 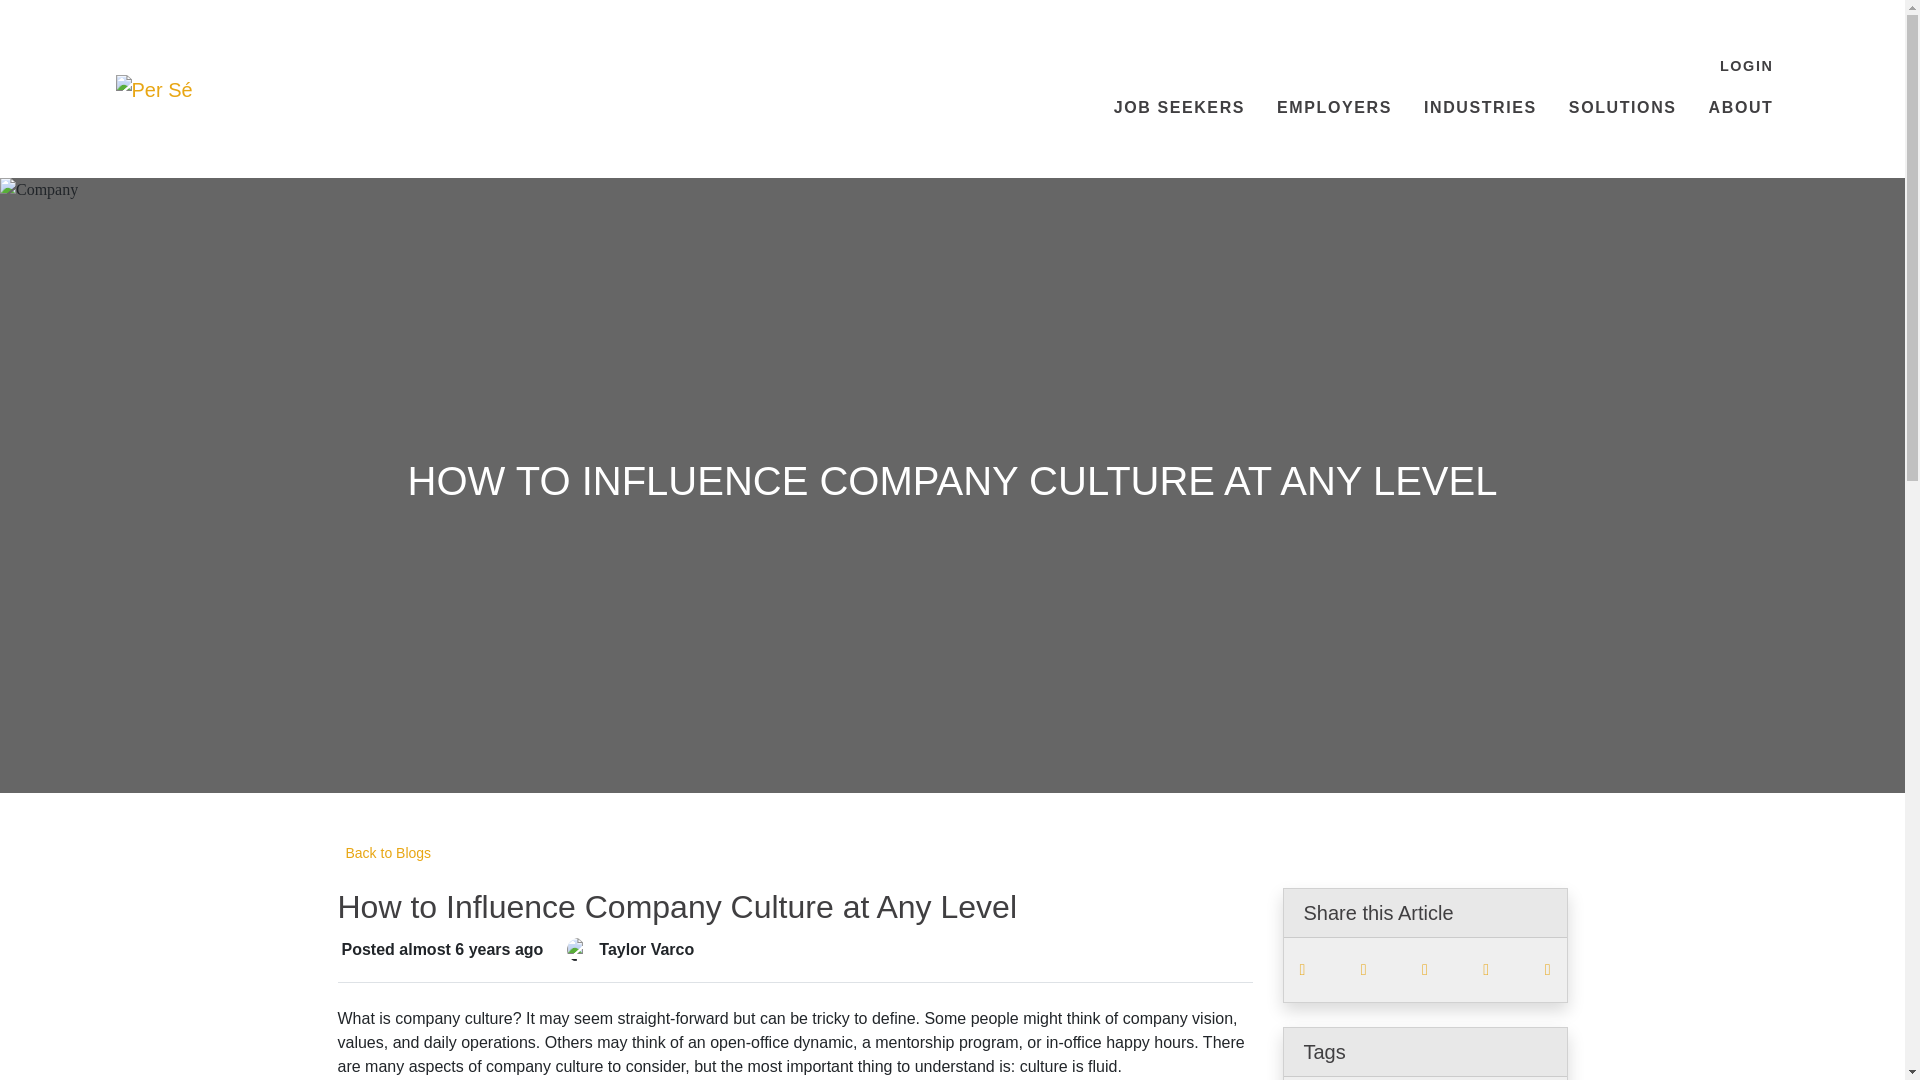 I want to click on ABOUT, so click(x=1741, y=108).